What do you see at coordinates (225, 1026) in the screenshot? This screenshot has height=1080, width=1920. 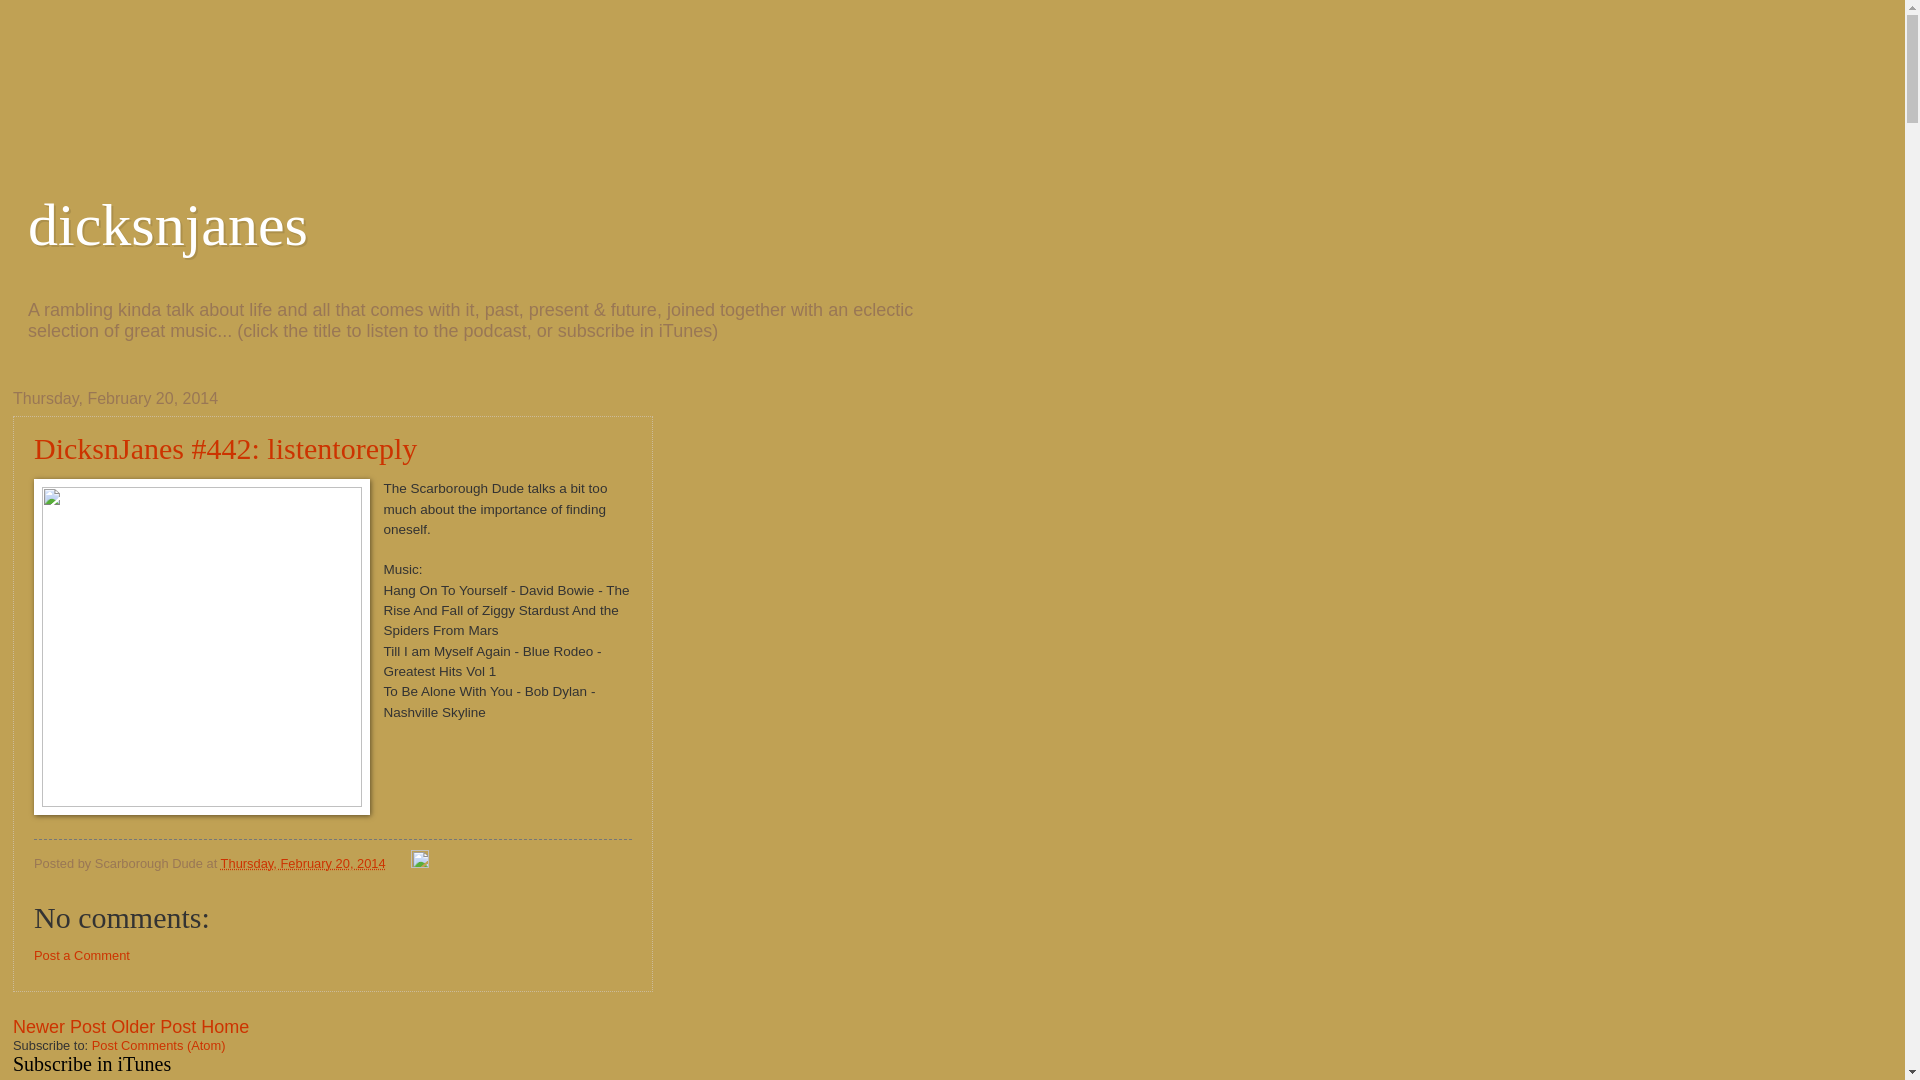 I see `Home` at bounding box center [225, 1026].